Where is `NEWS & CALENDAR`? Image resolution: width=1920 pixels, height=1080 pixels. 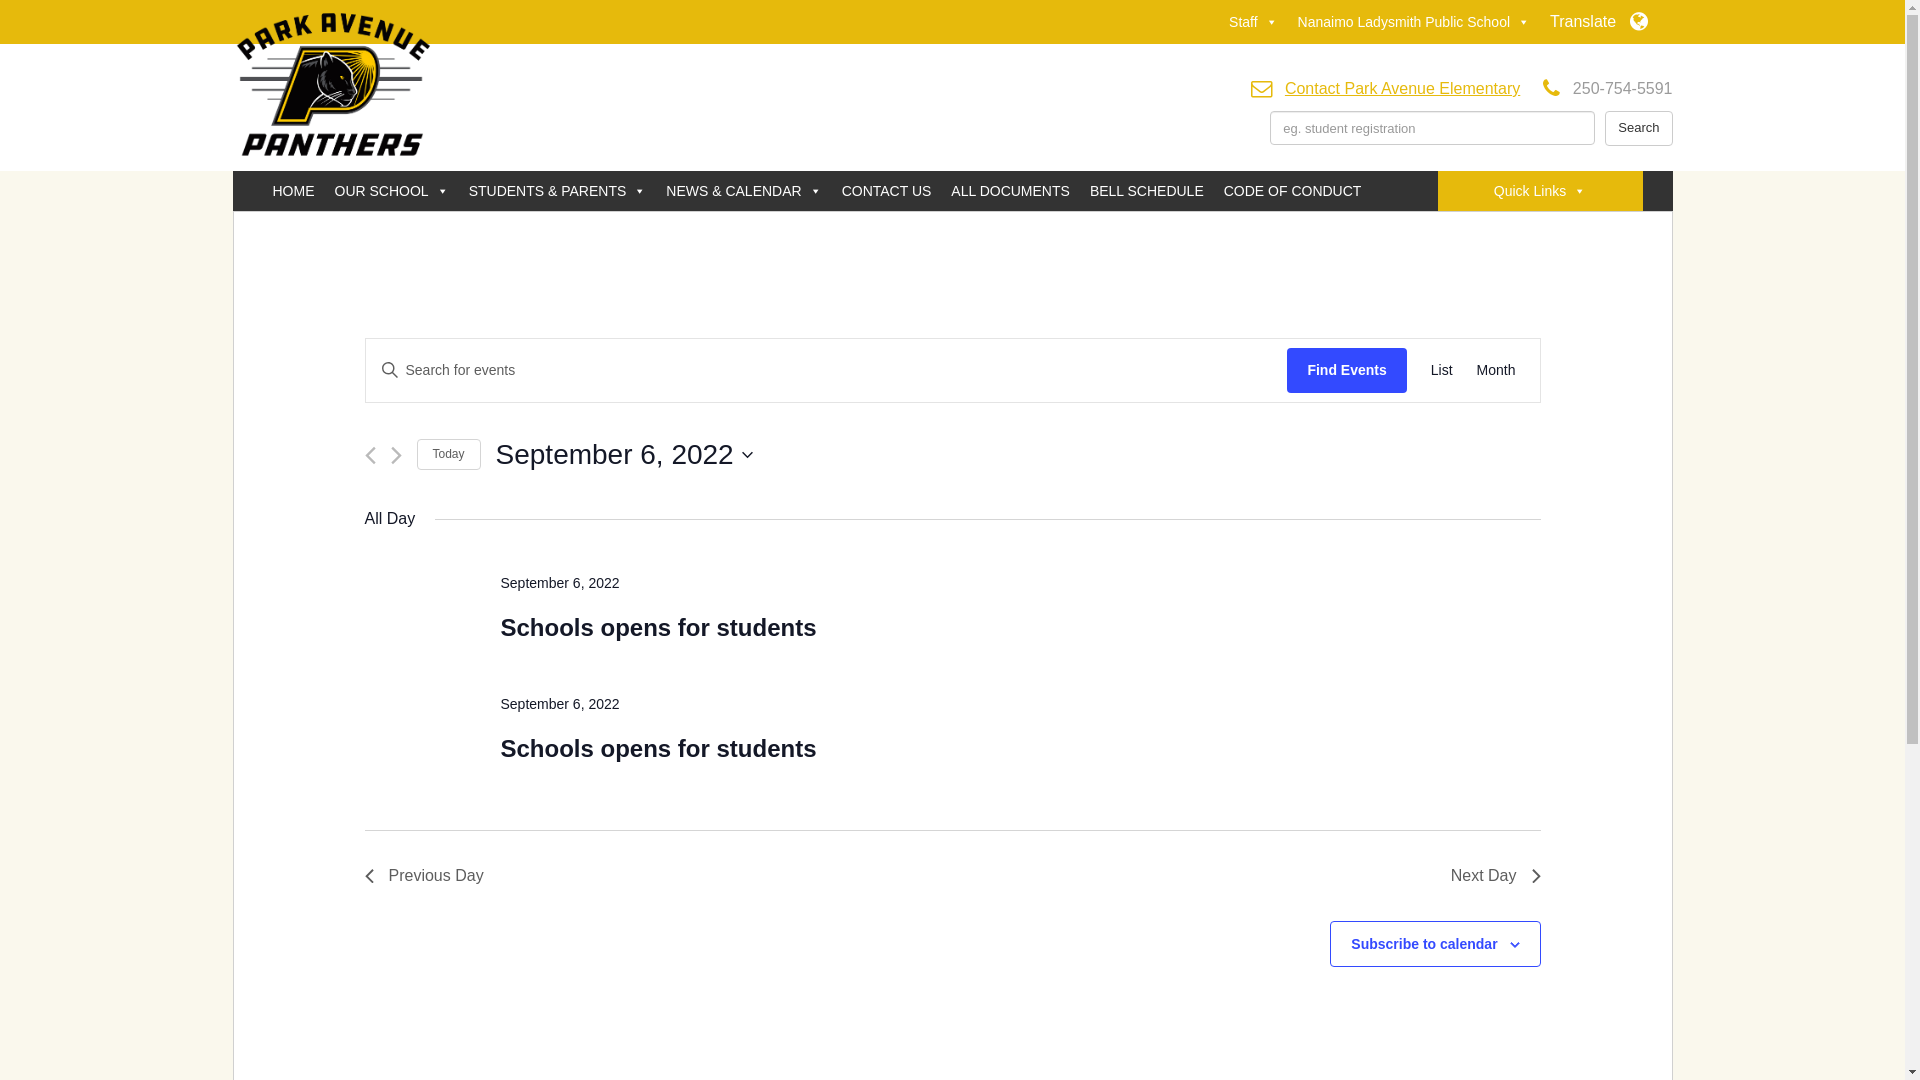
NEWS & CALENDAR is located at coordinates (744, 191).